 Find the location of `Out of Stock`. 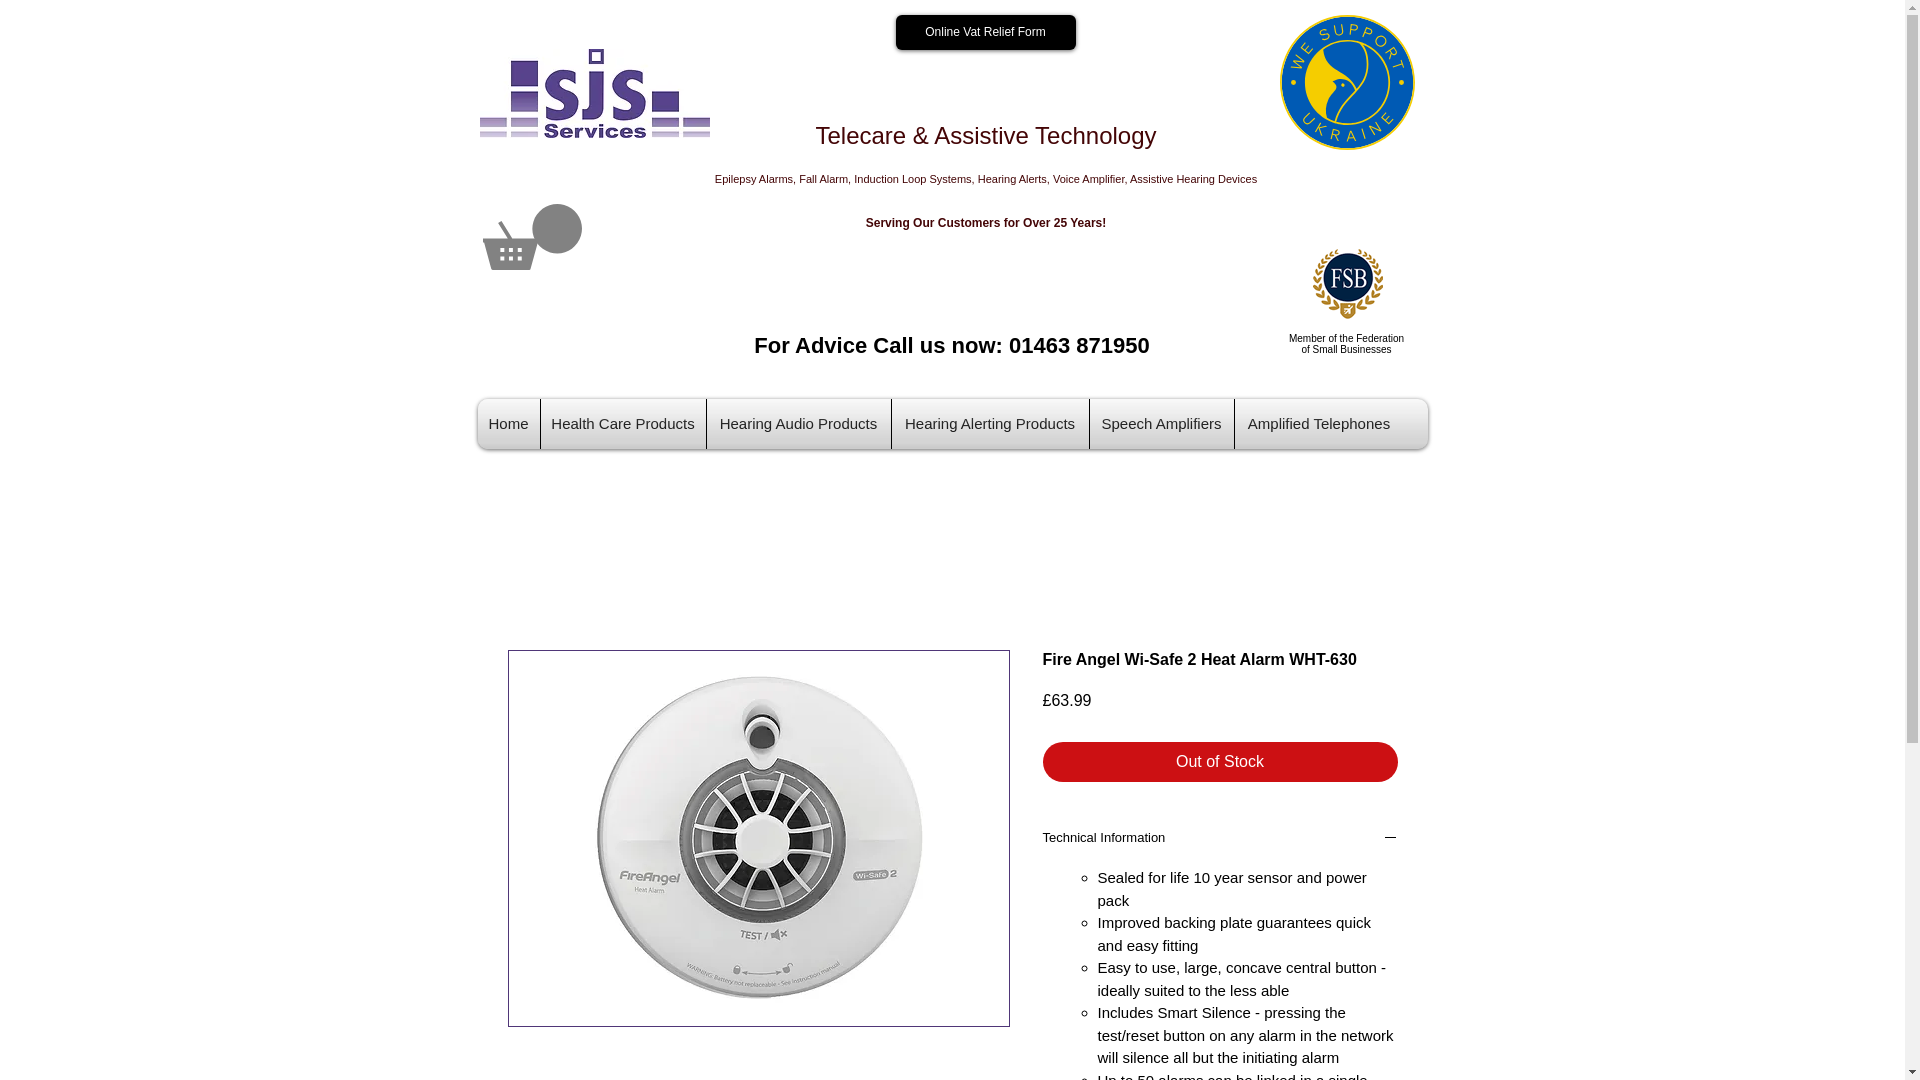

Out of Stock is located at coordinates (1220, 761).